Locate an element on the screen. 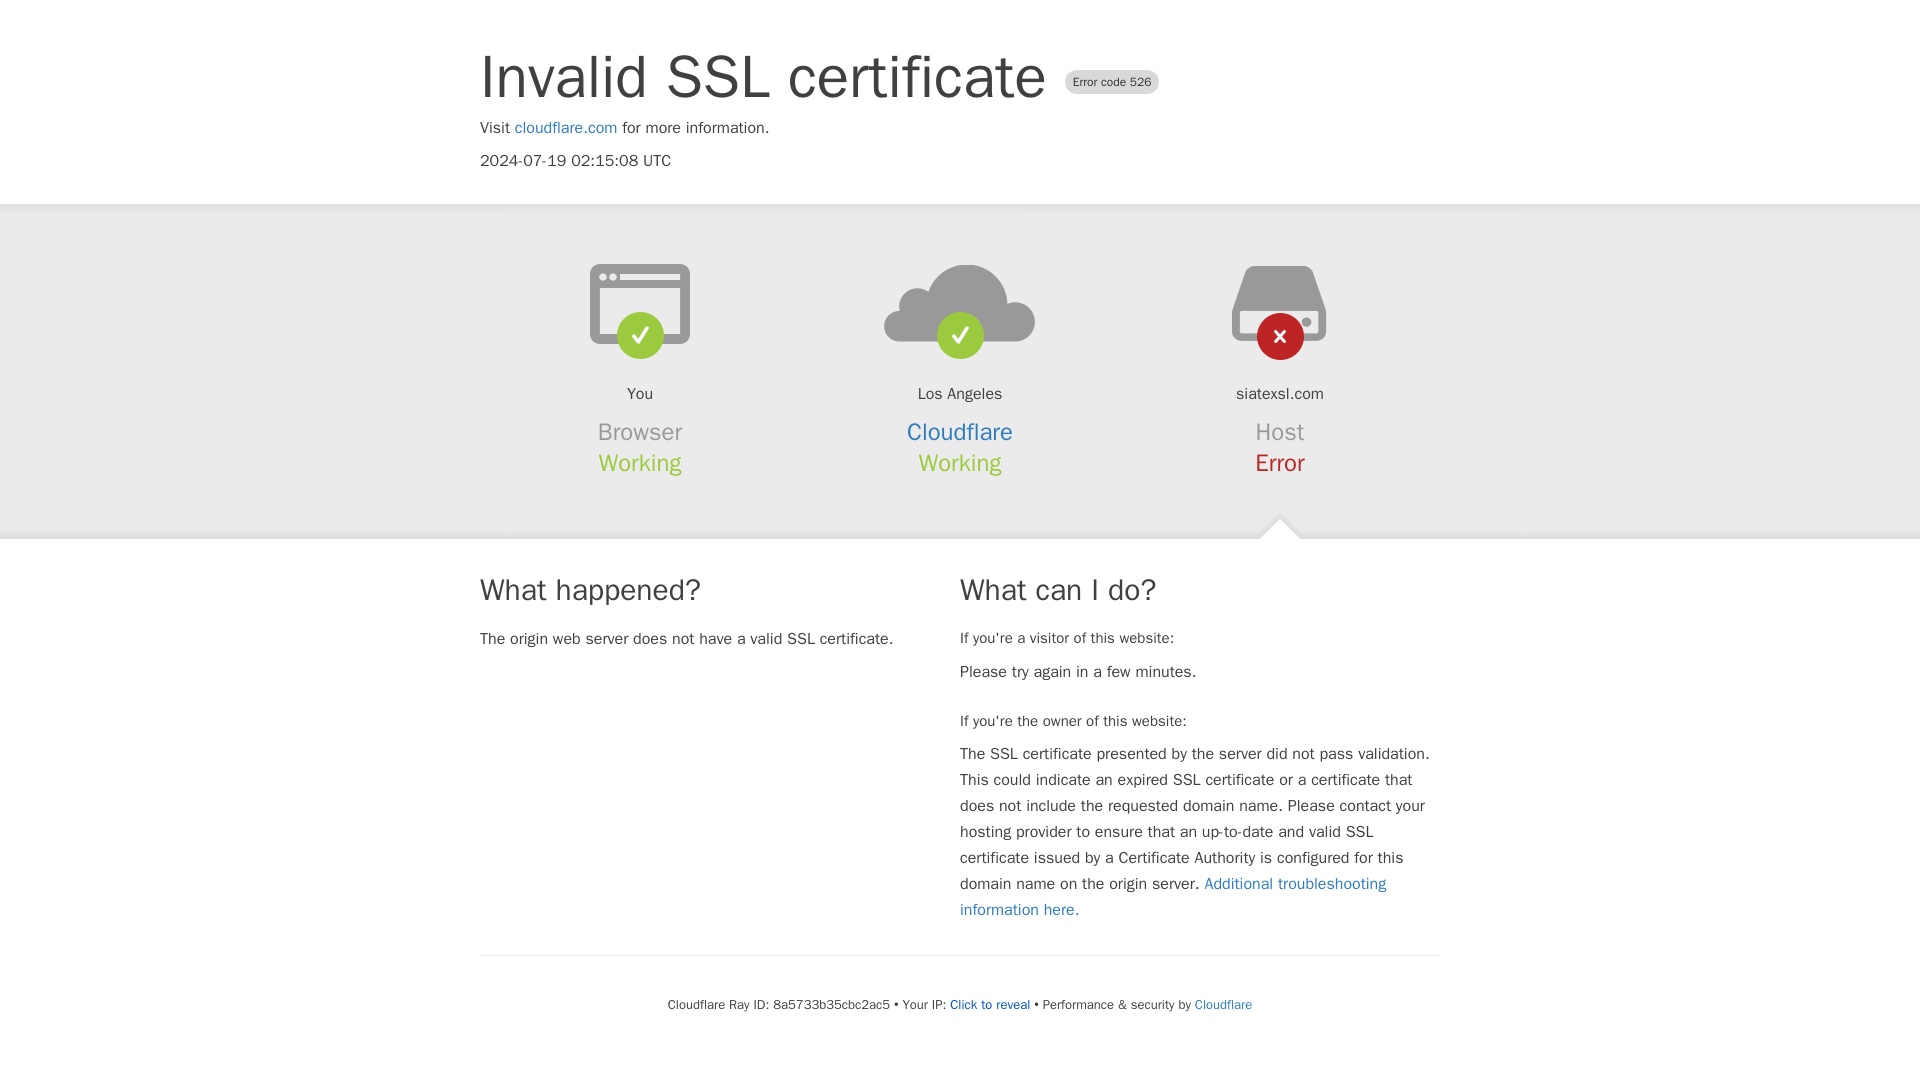 The image size is (1920, 1080). cloudflare.com is located at coordinates (566, 128).